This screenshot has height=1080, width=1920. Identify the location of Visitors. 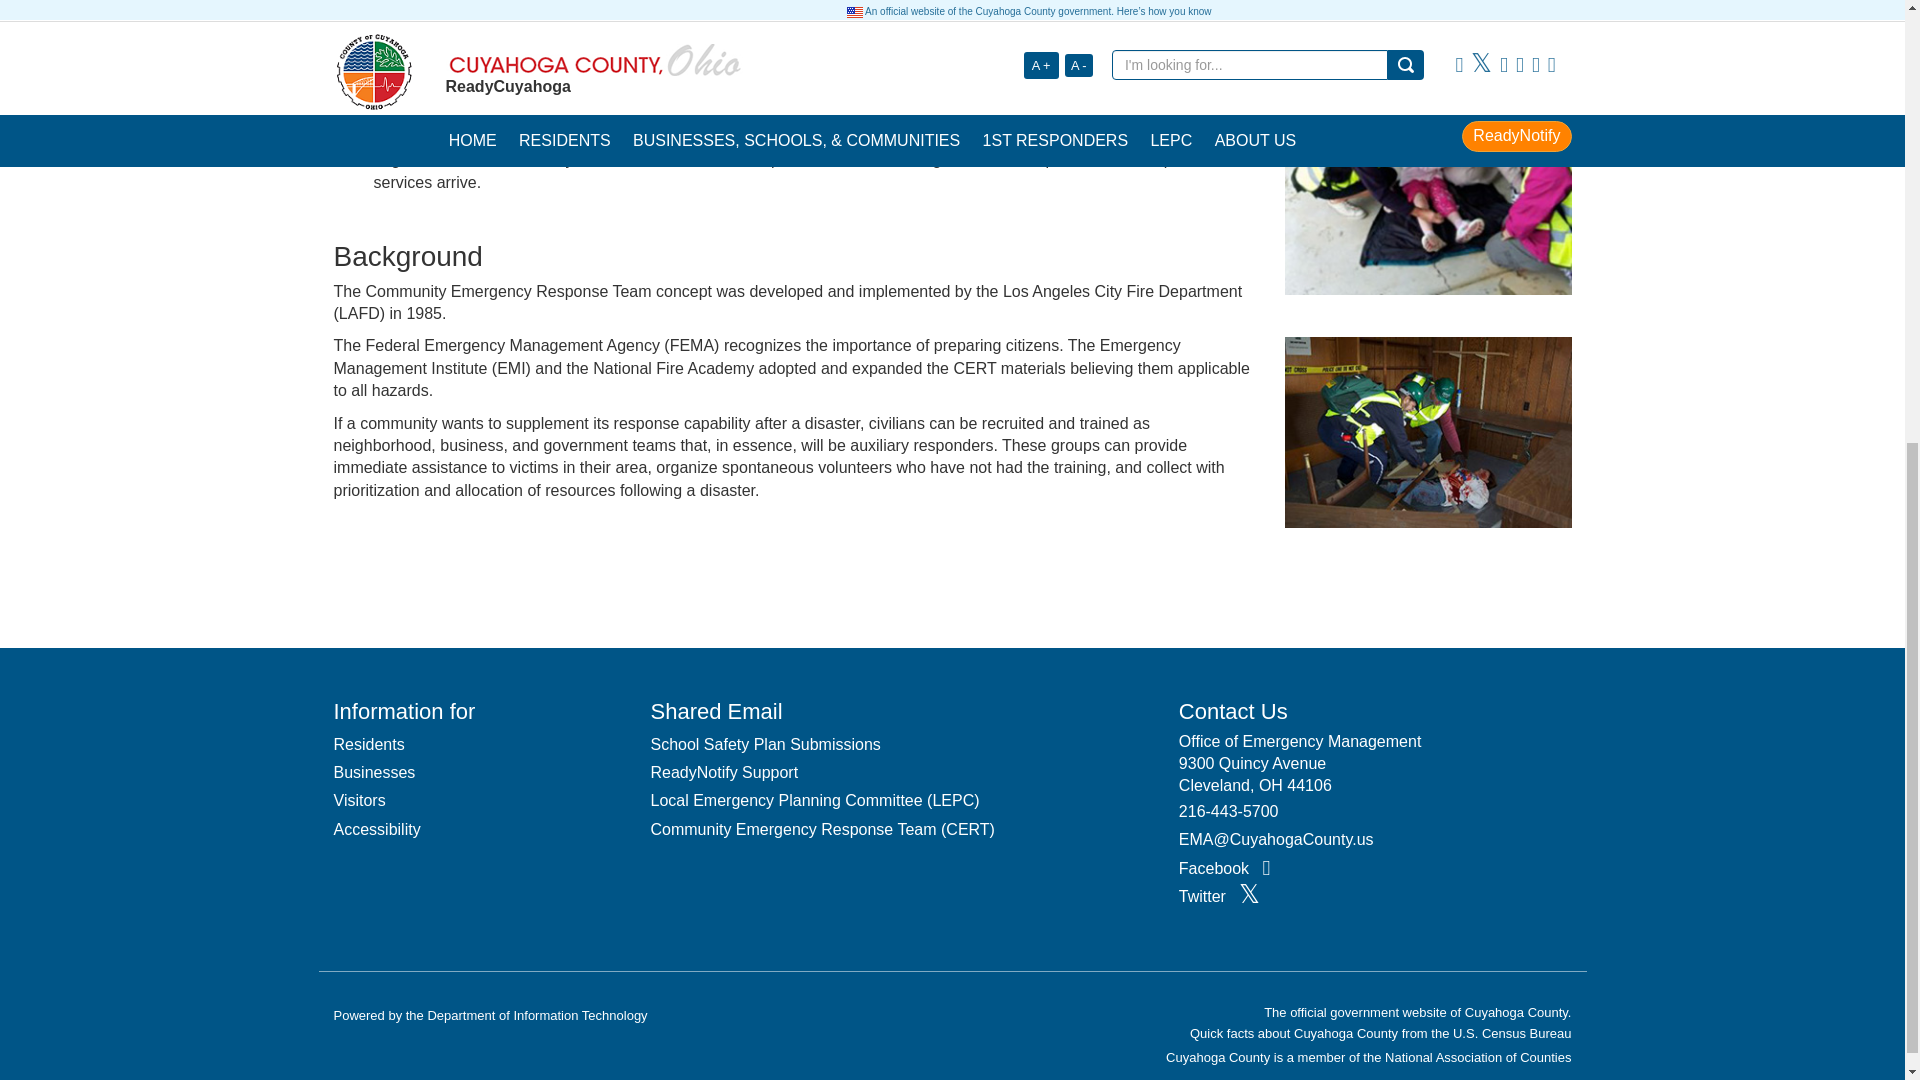
(360, 800).